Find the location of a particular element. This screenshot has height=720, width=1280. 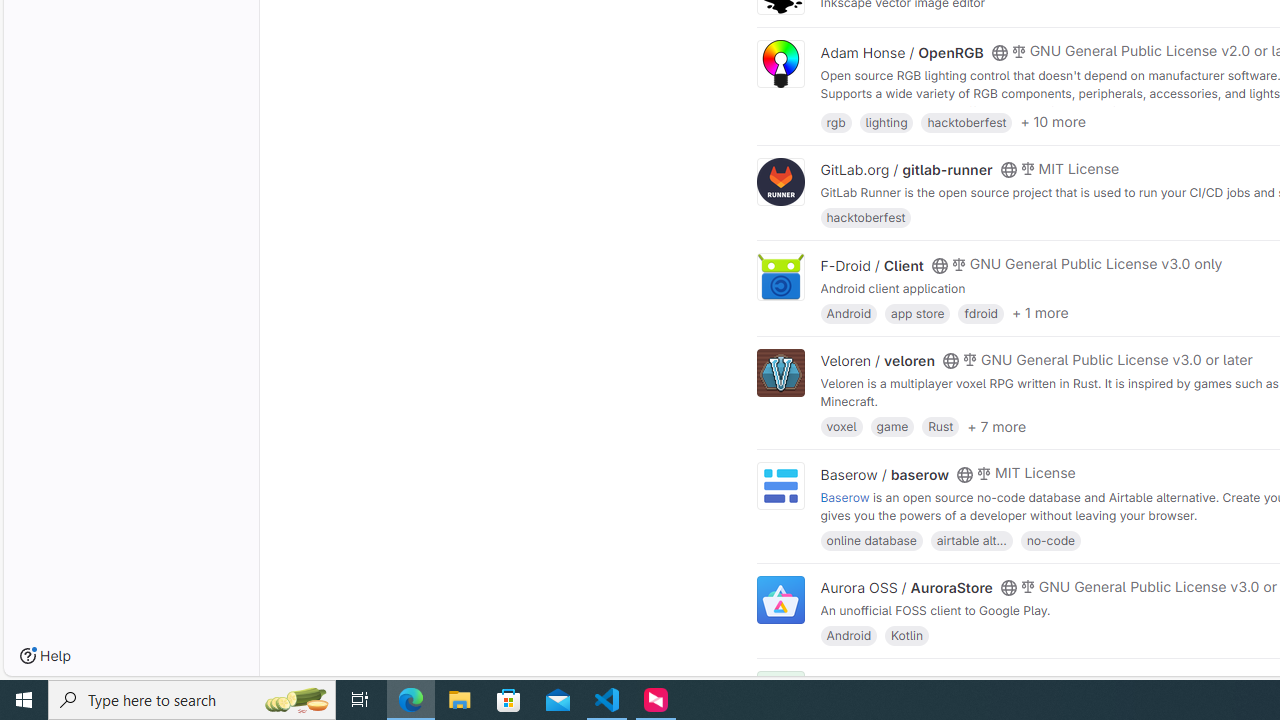

airtable alt... is located at coordinates (971, 540).